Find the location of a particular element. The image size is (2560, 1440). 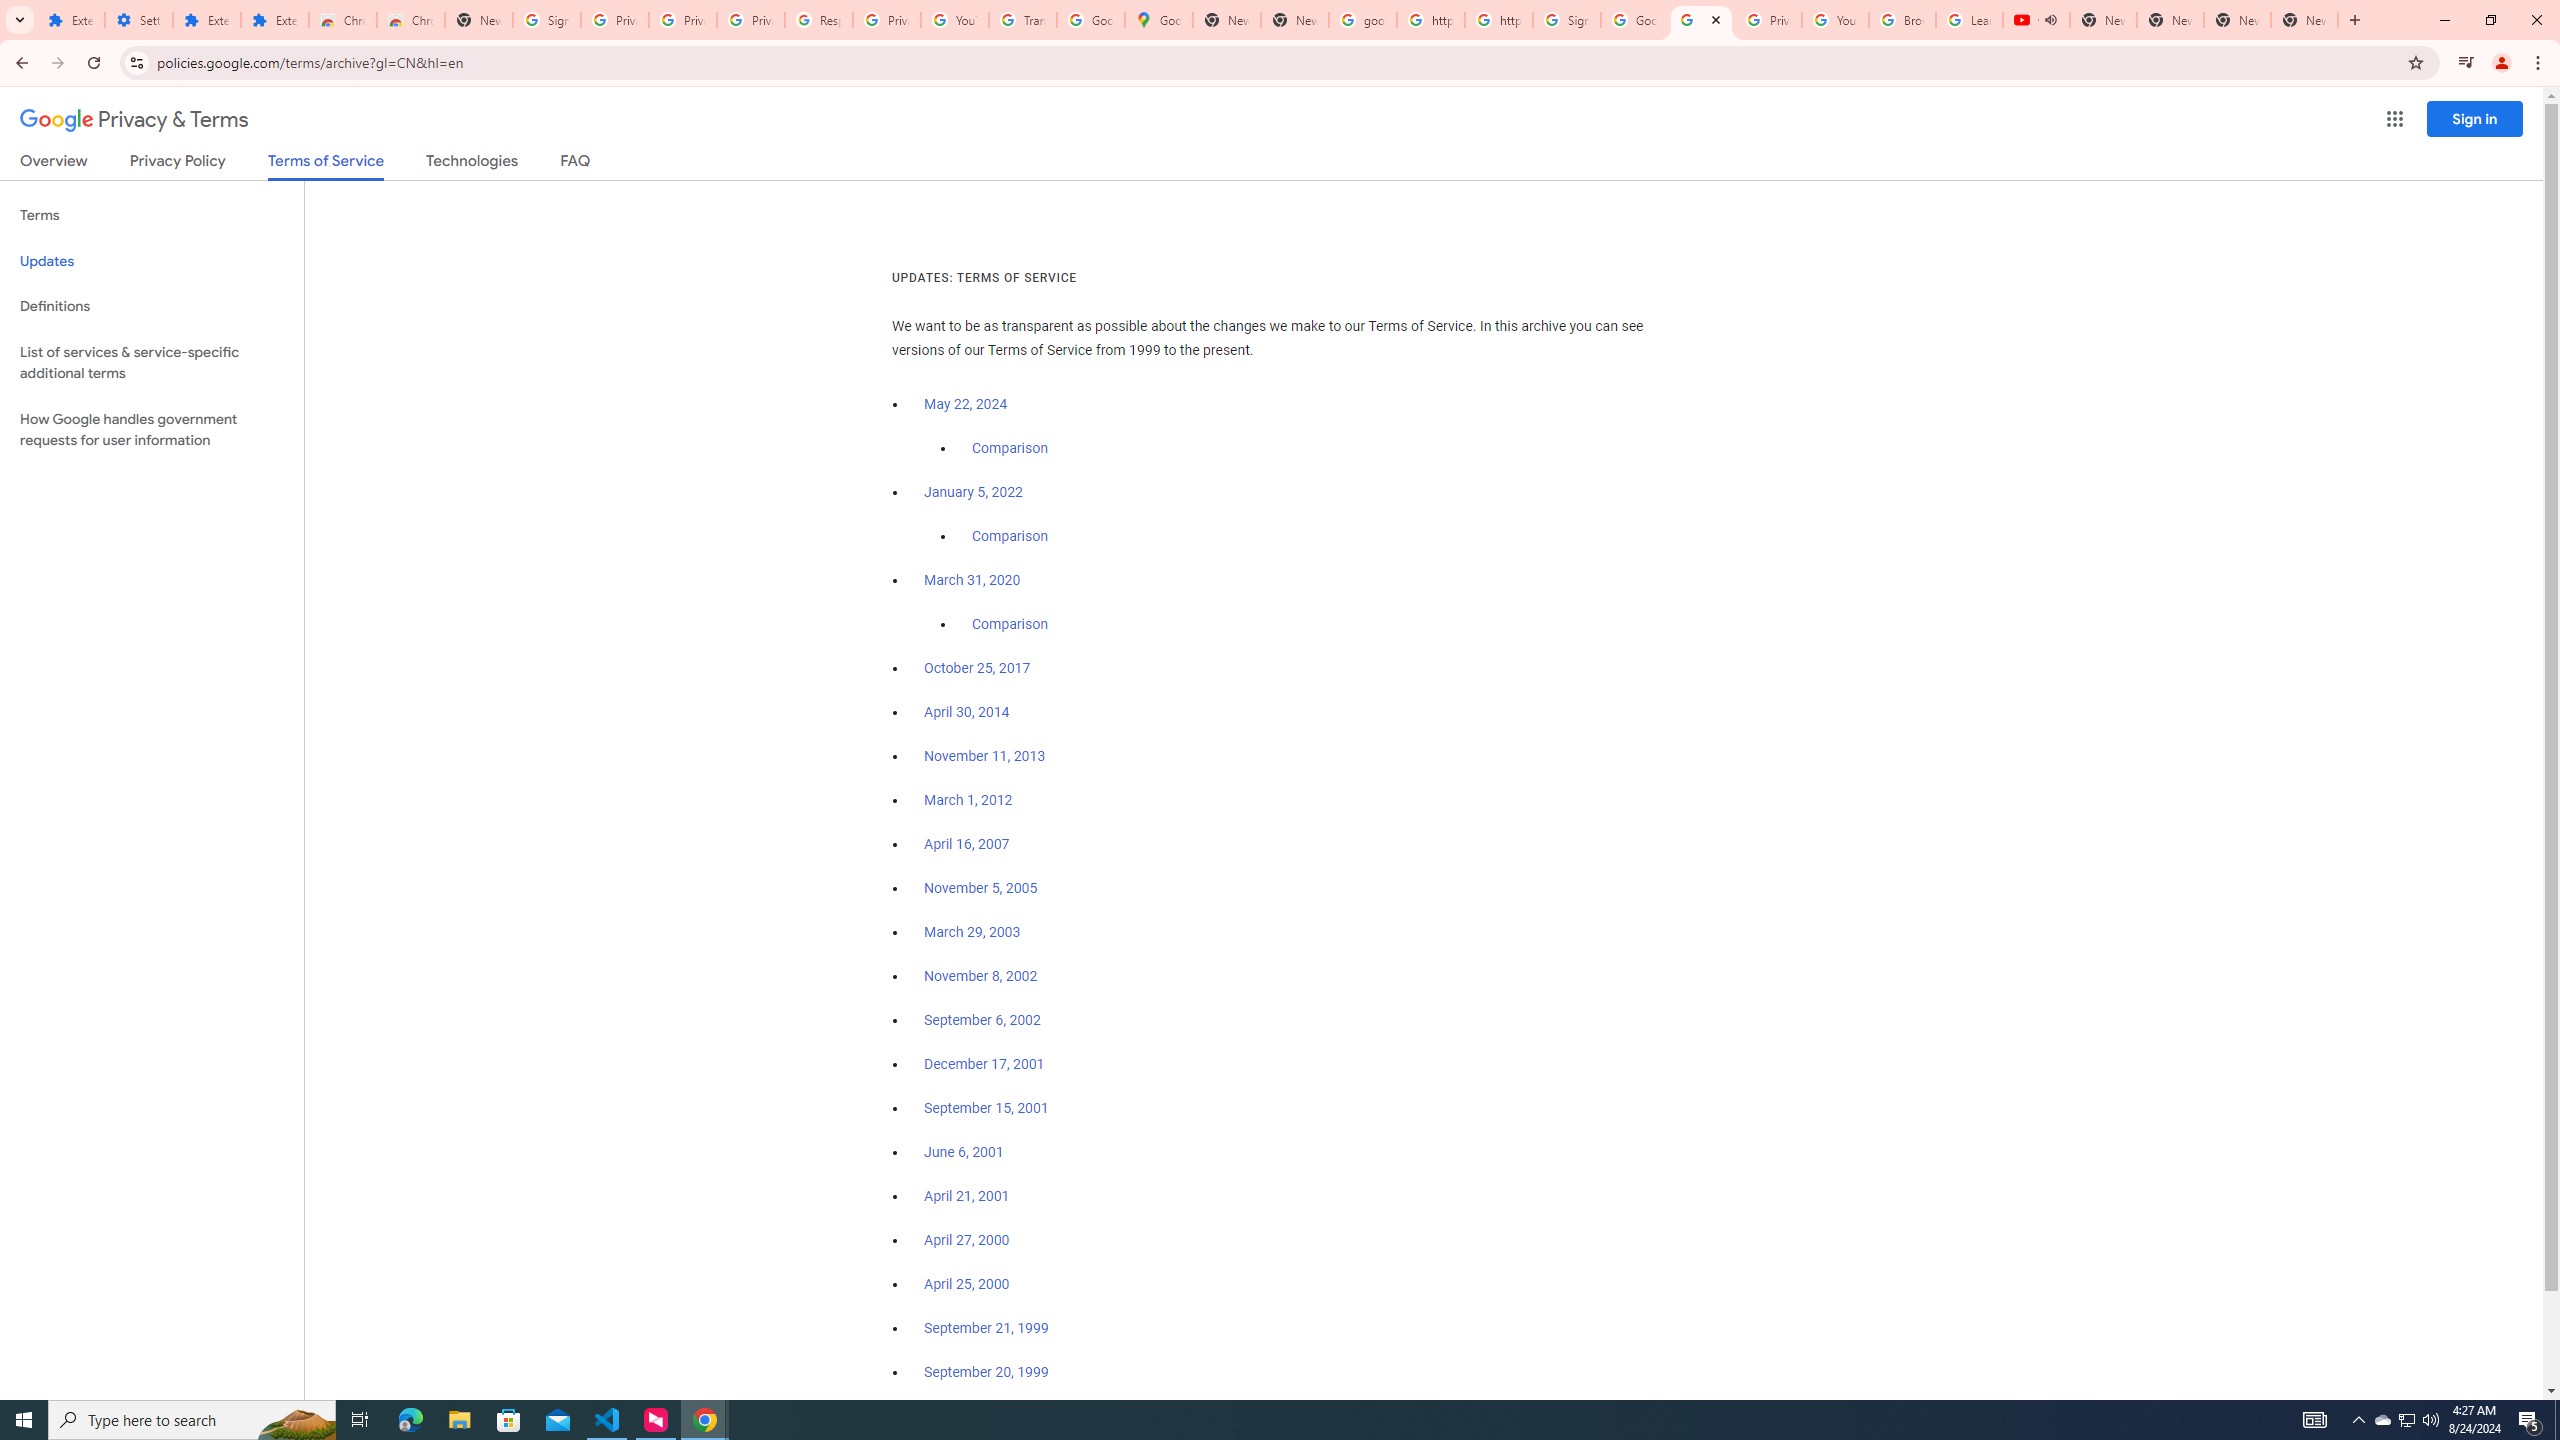

Definitions is located at coordinates (152, 306).